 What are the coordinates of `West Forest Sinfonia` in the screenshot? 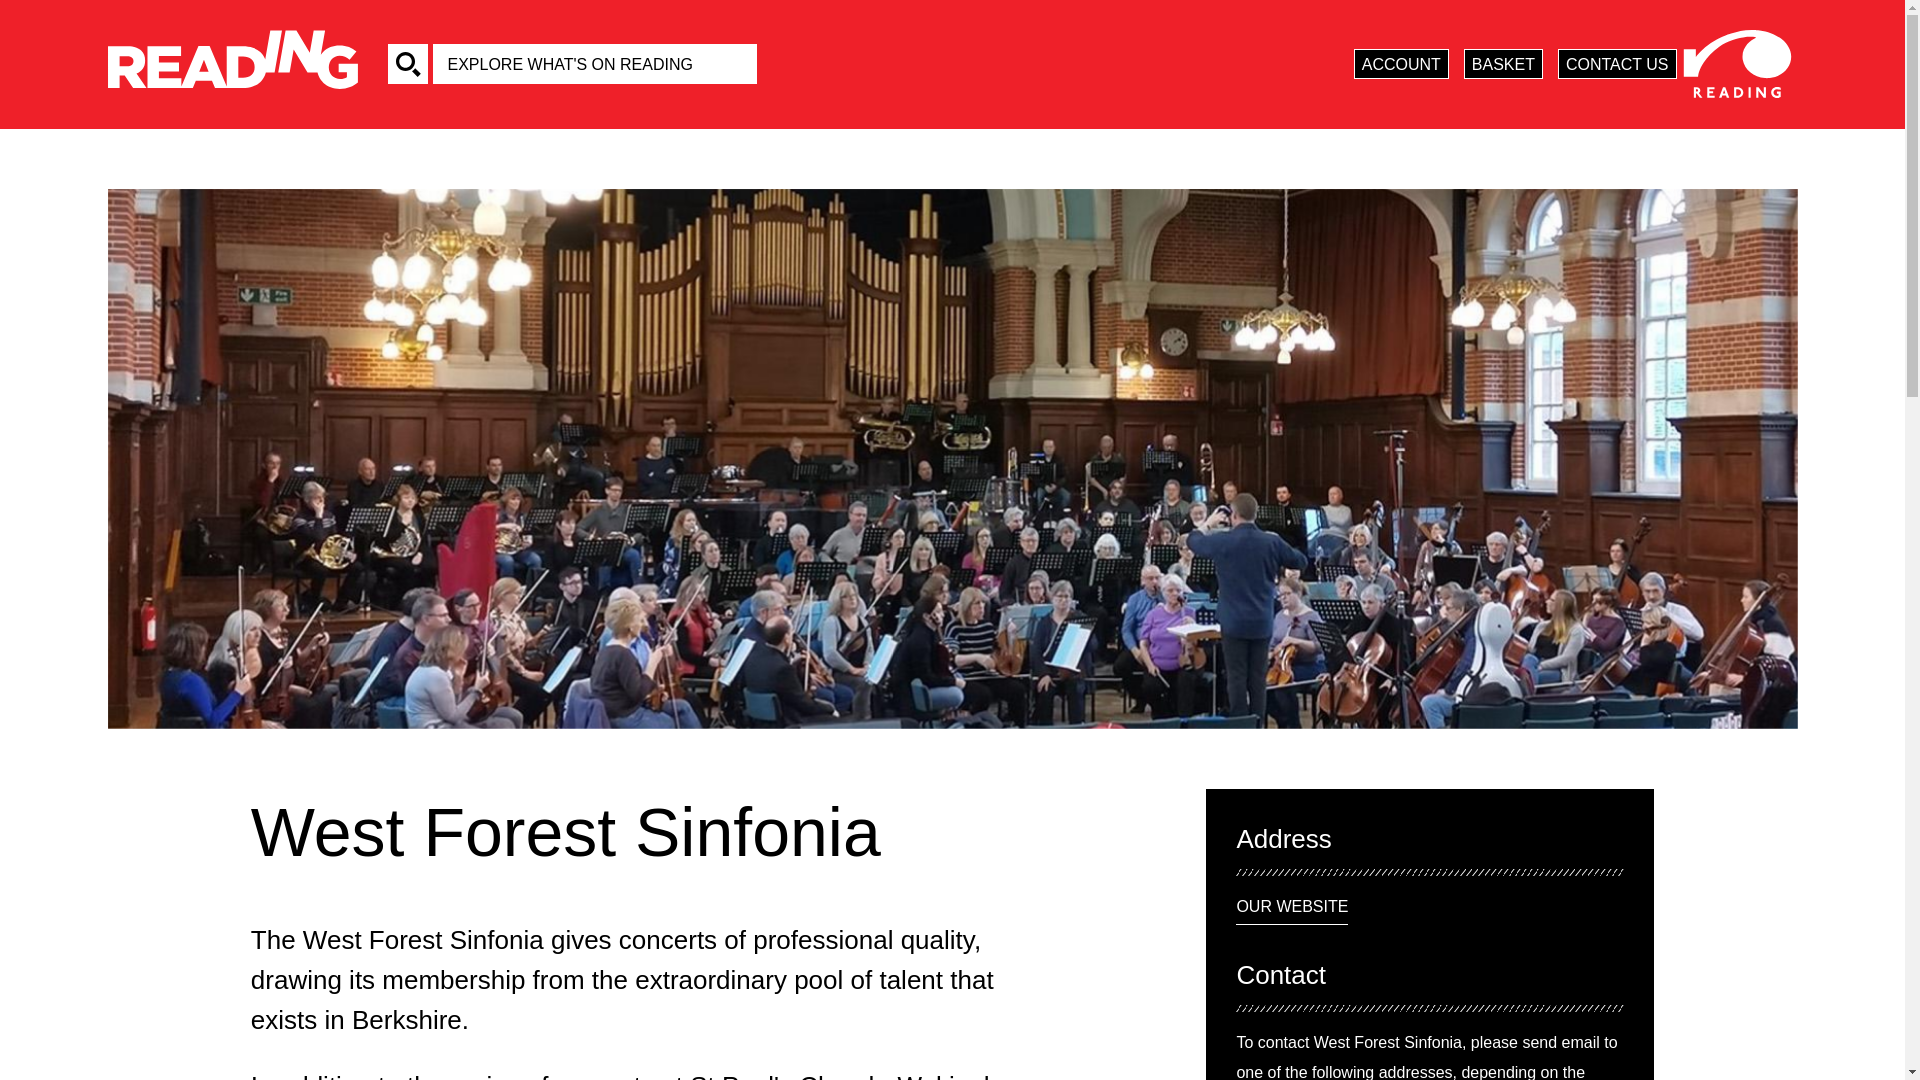 It's located at (654, 832).